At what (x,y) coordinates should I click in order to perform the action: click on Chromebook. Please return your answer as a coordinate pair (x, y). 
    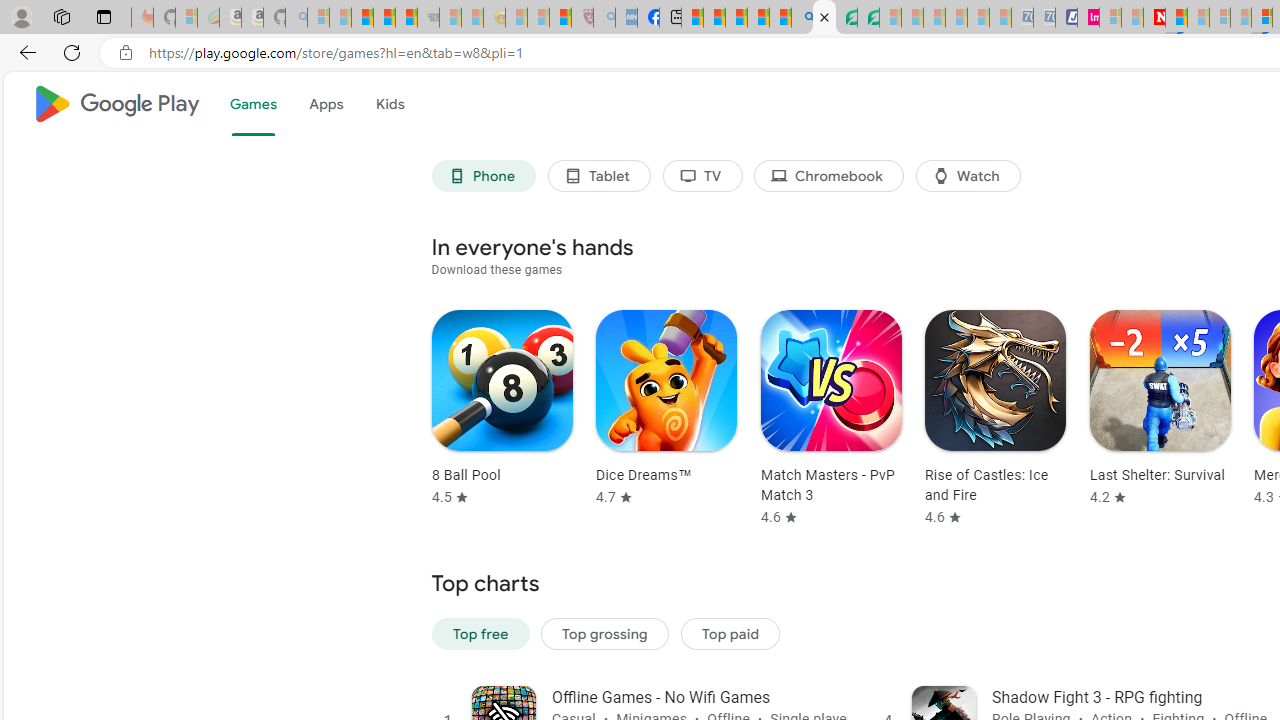
    Looking at the image, I should click on (828, 176).